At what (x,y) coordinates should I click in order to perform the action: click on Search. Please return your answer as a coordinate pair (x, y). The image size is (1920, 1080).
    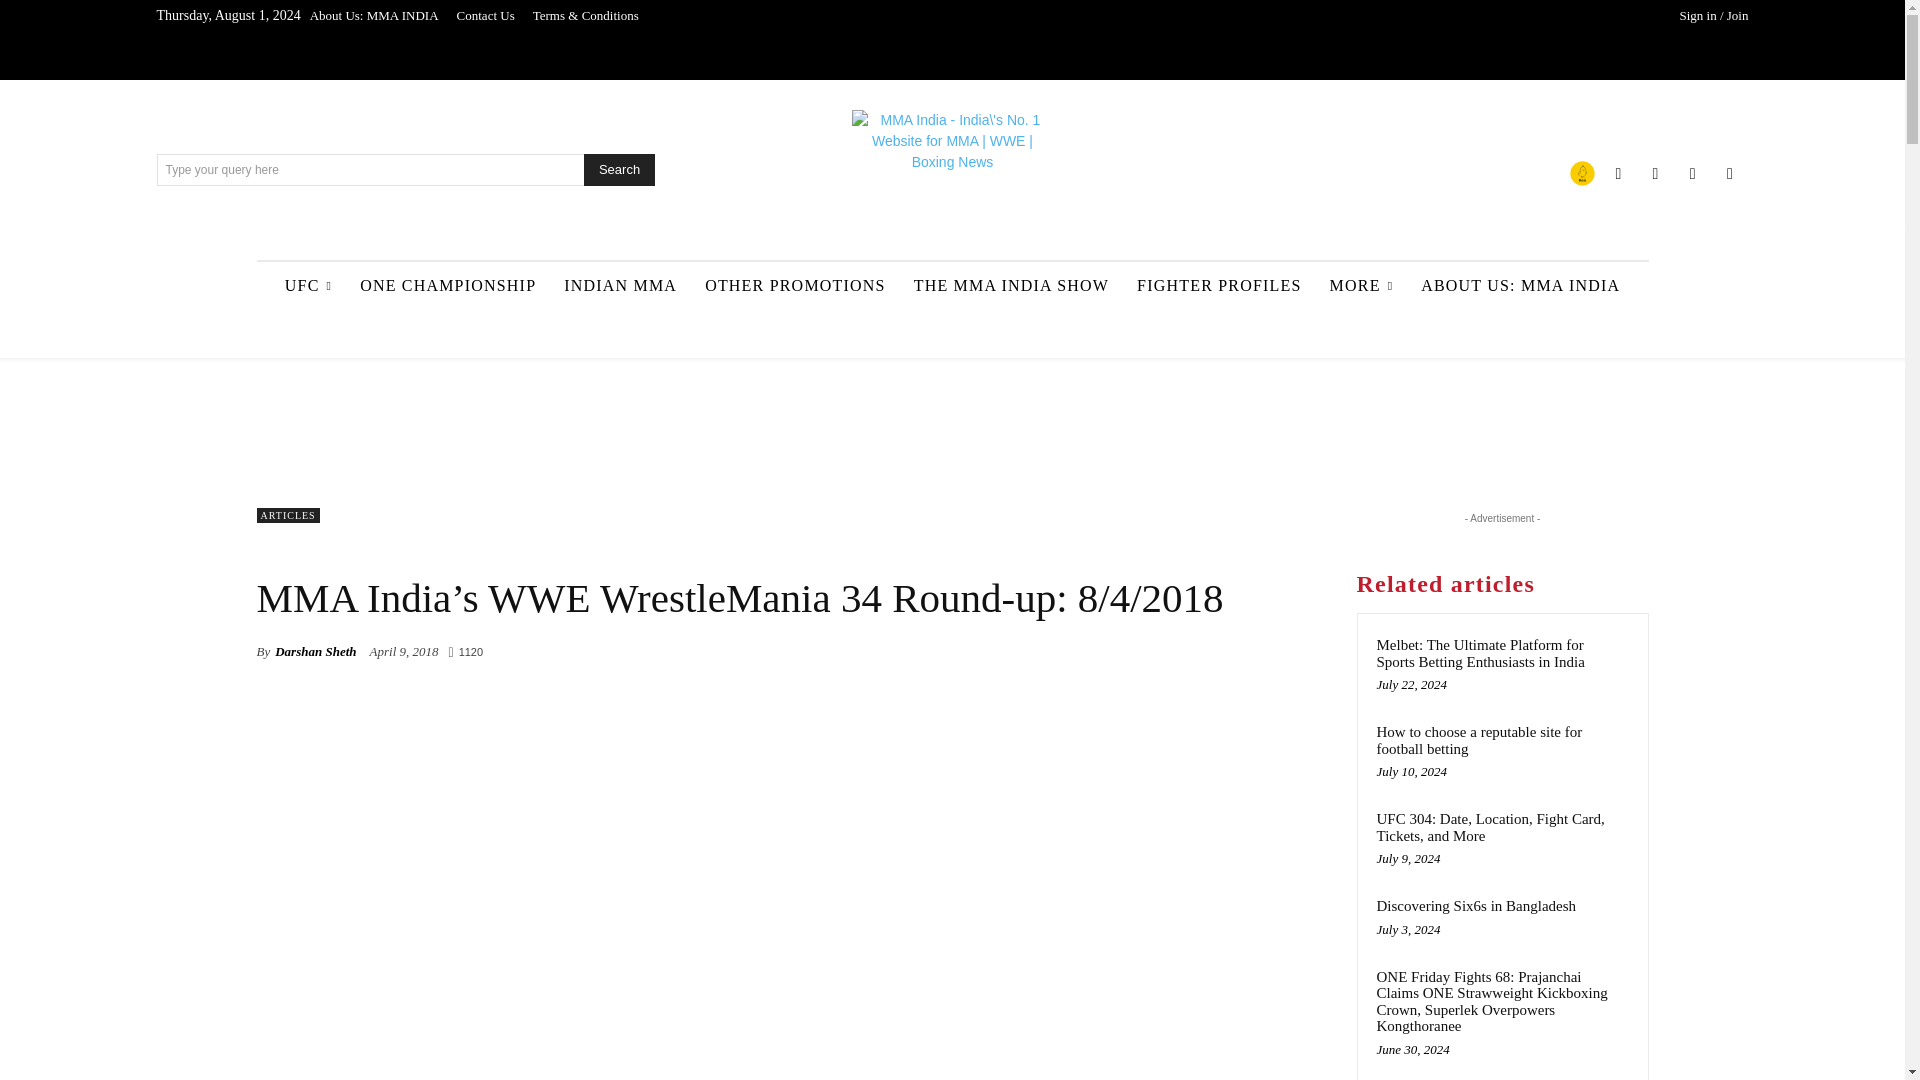
    Looking at the image, I should click on (618, 170).